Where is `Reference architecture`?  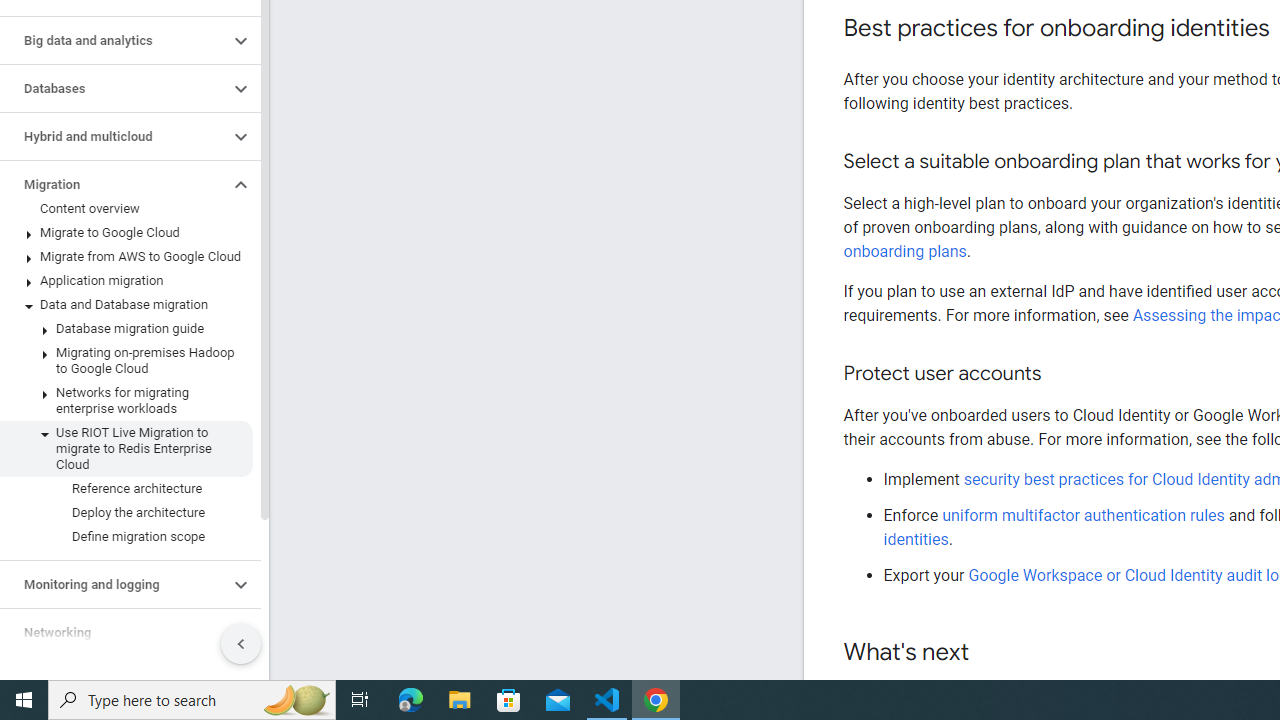
Reference architecture is located at coordinates (126, 488).